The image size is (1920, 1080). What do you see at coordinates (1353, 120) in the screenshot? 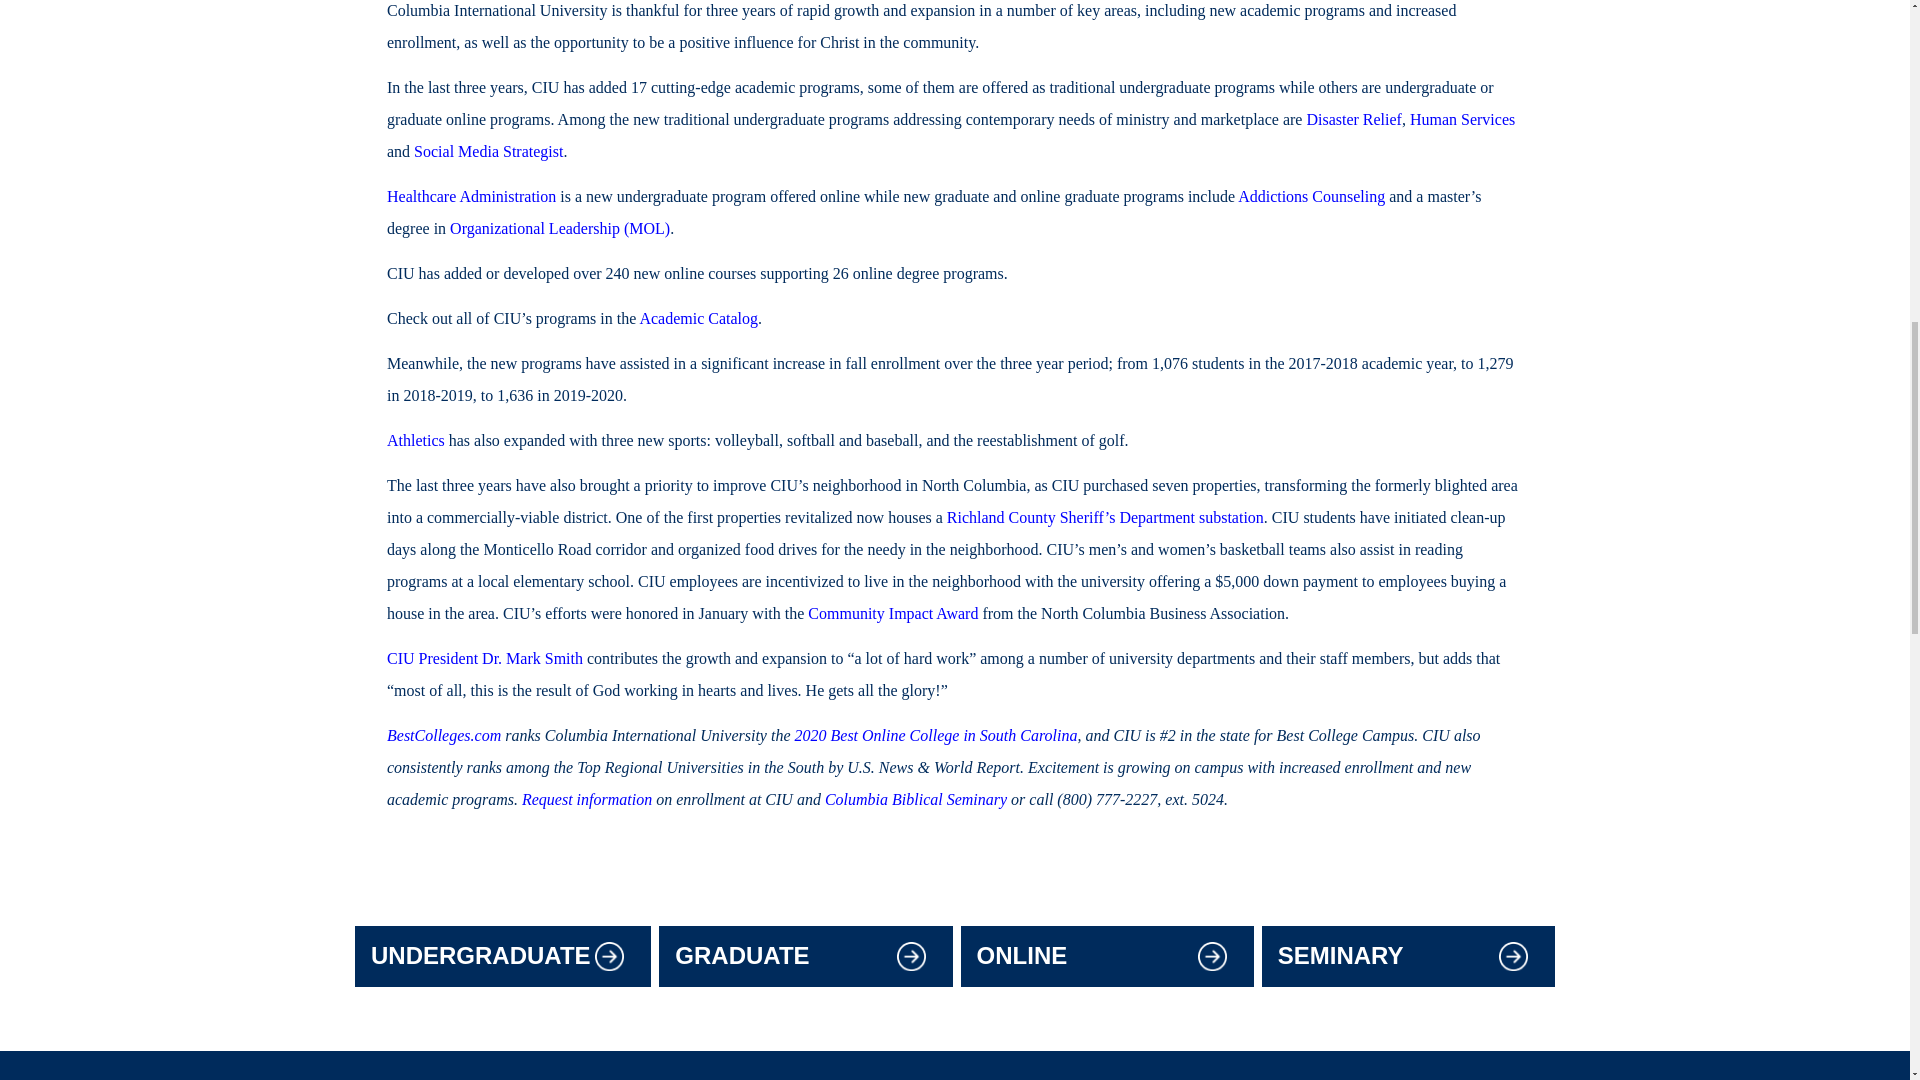
I see `Disaster Relief` at bounding box center [1353, 120].